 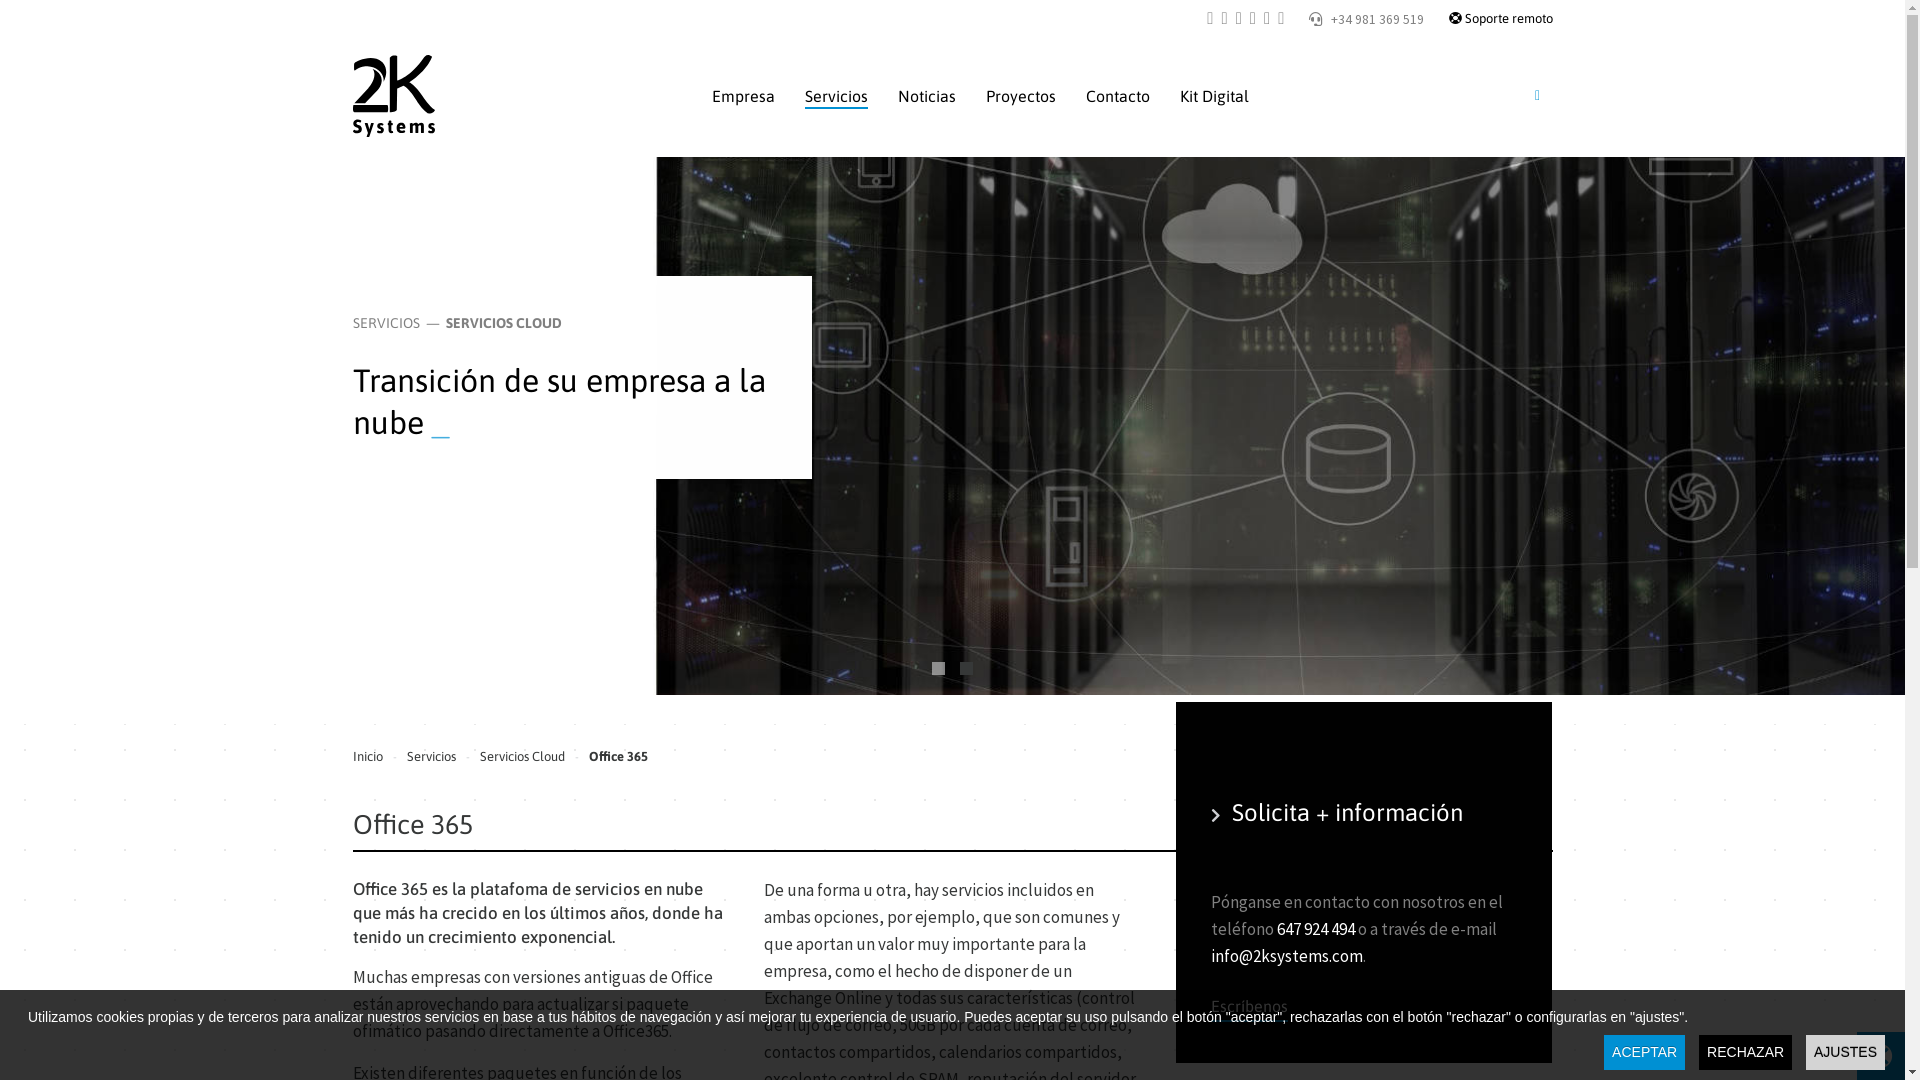 What do you see at coordinates (367, 757) in the screenshot?
I see `Inicio` at bounding box center [367, 757].